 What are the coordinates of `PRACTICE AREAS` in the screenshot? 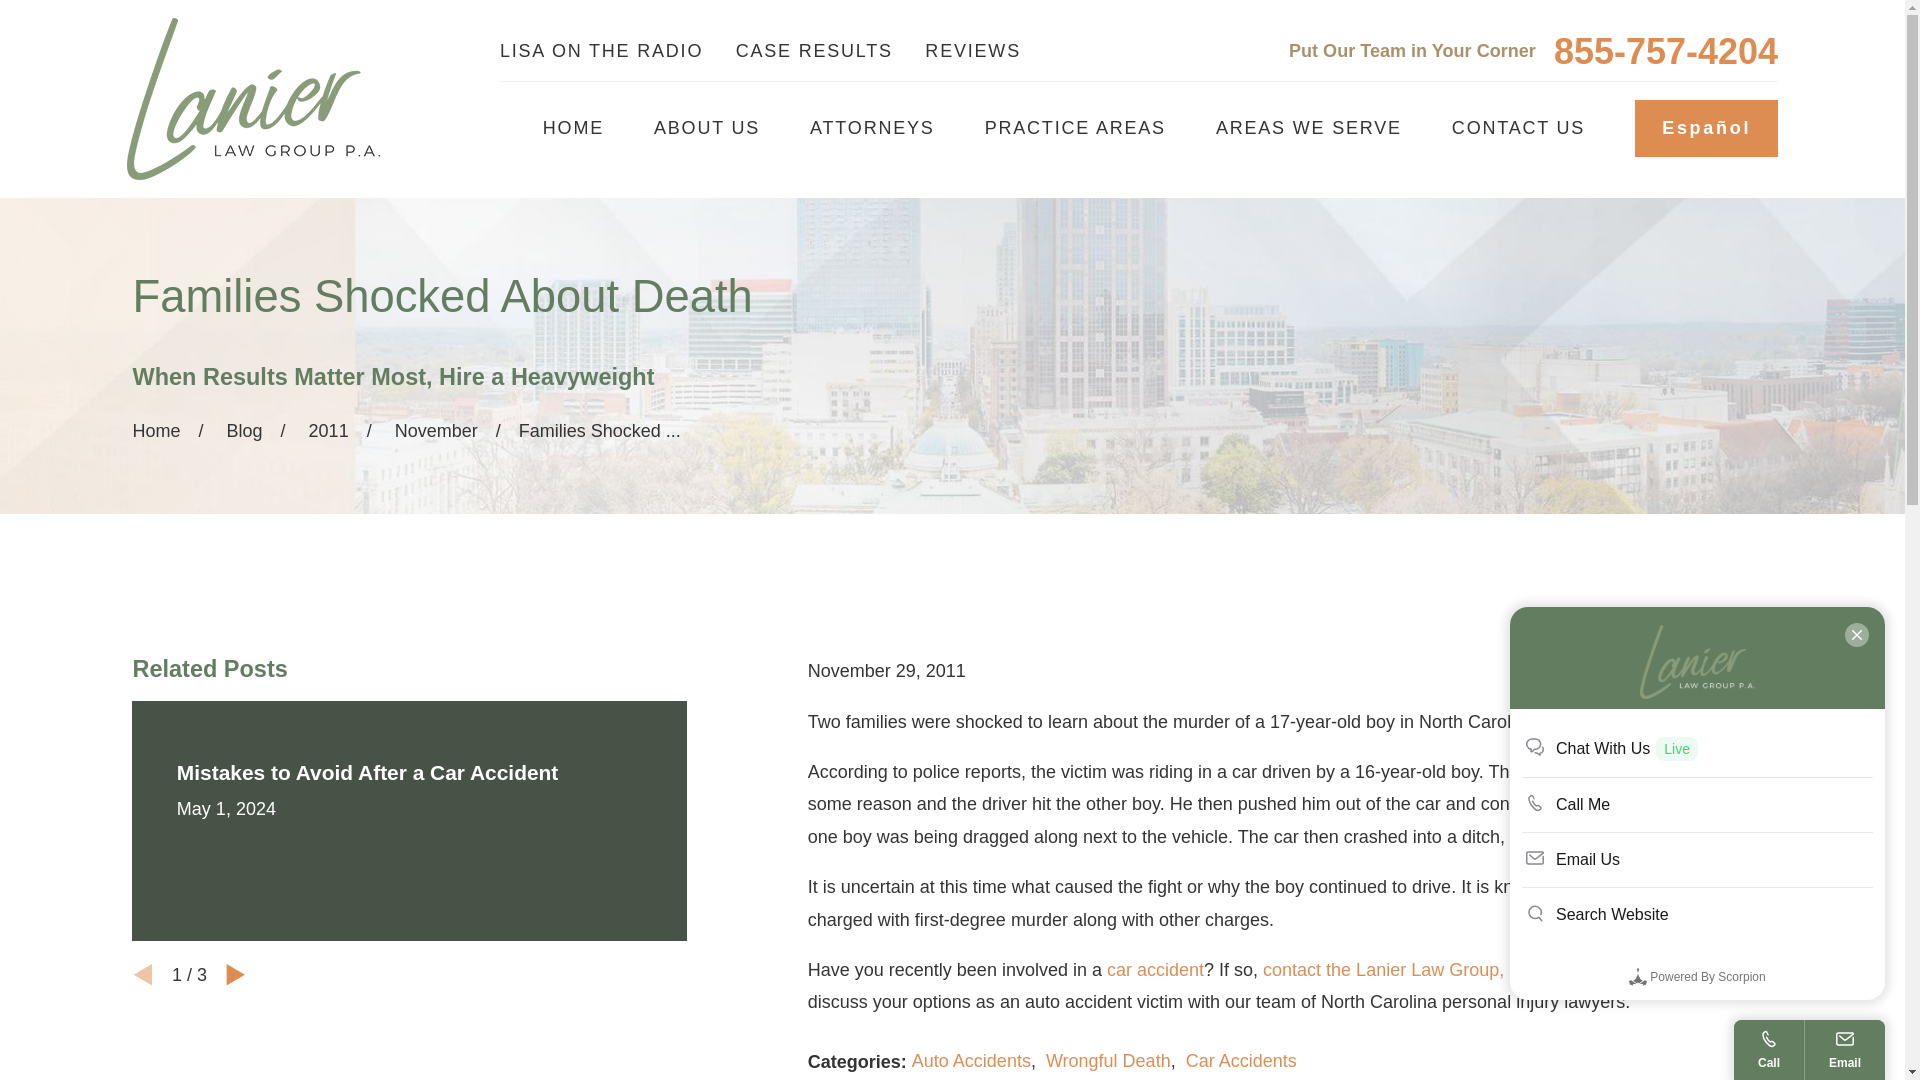 It's located at (1074, 128).